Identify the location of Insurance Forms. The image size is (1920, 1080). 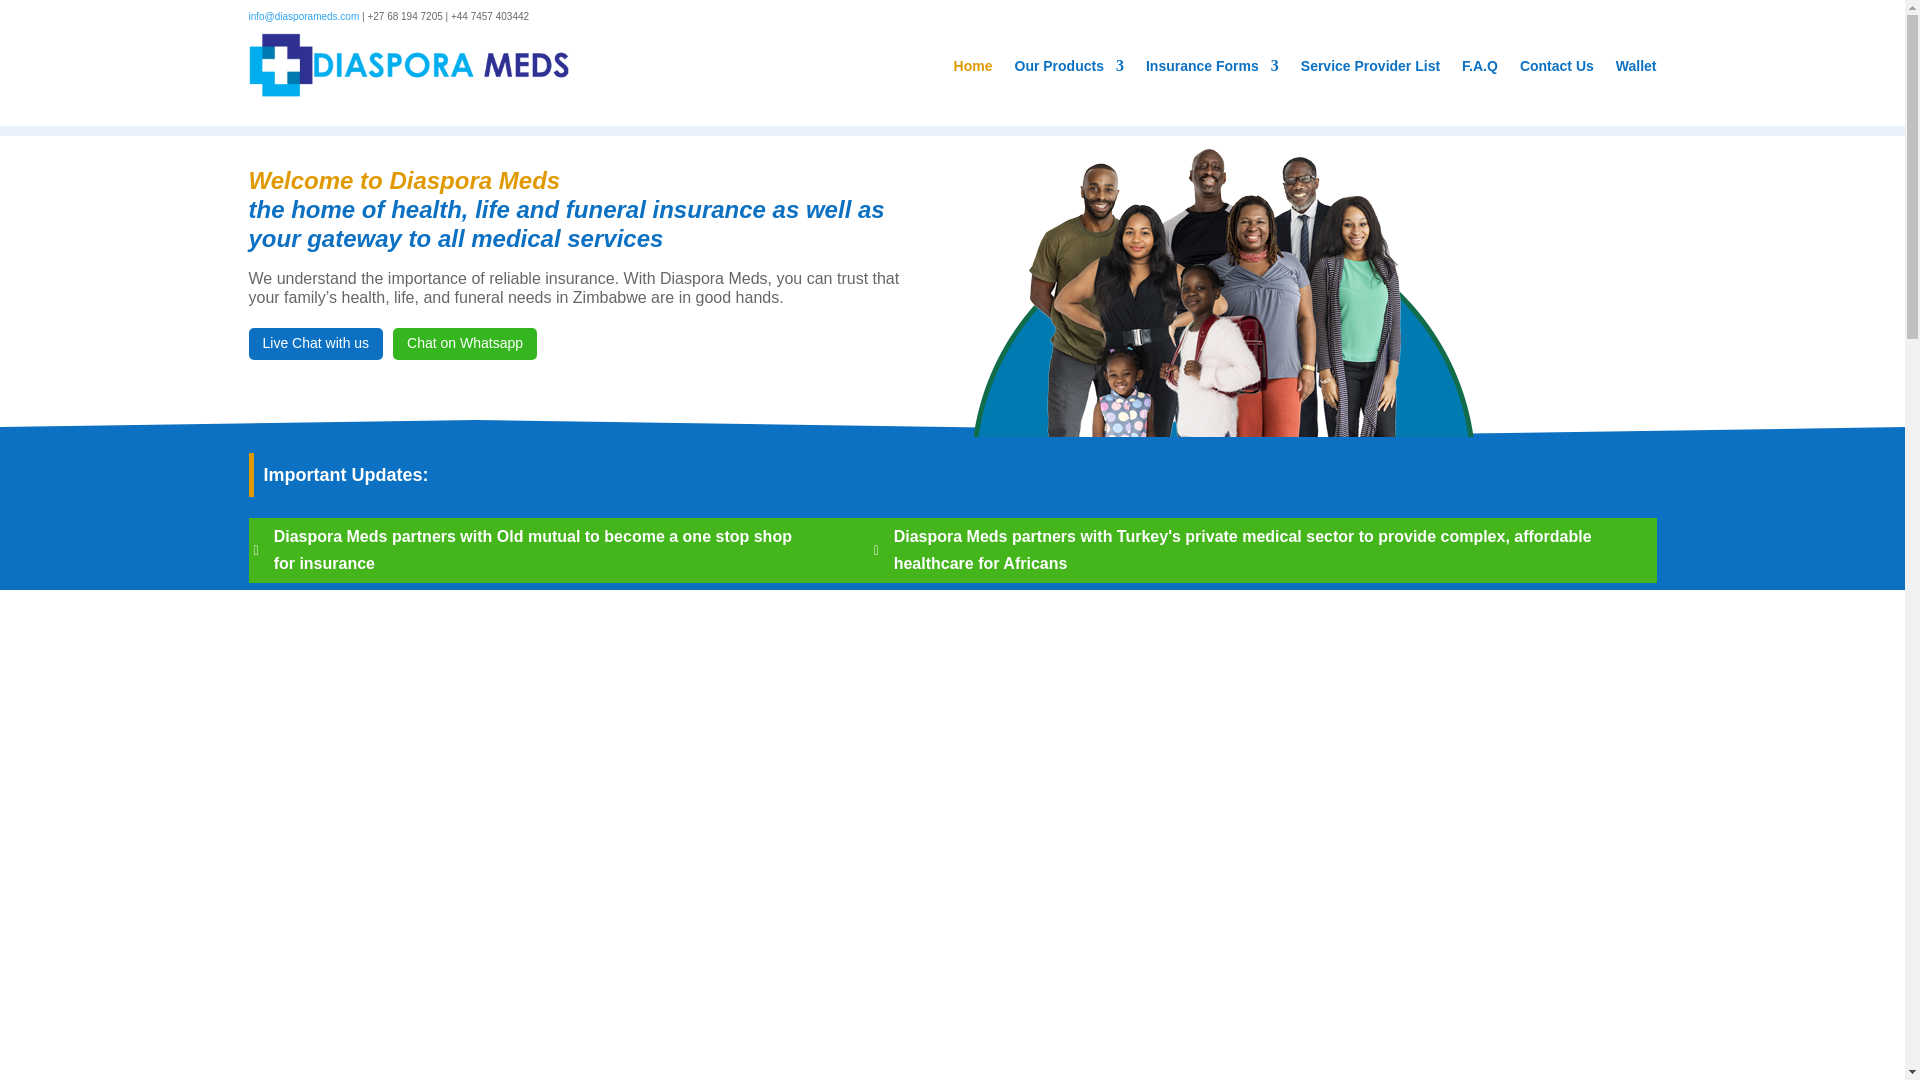
(1212, 65).